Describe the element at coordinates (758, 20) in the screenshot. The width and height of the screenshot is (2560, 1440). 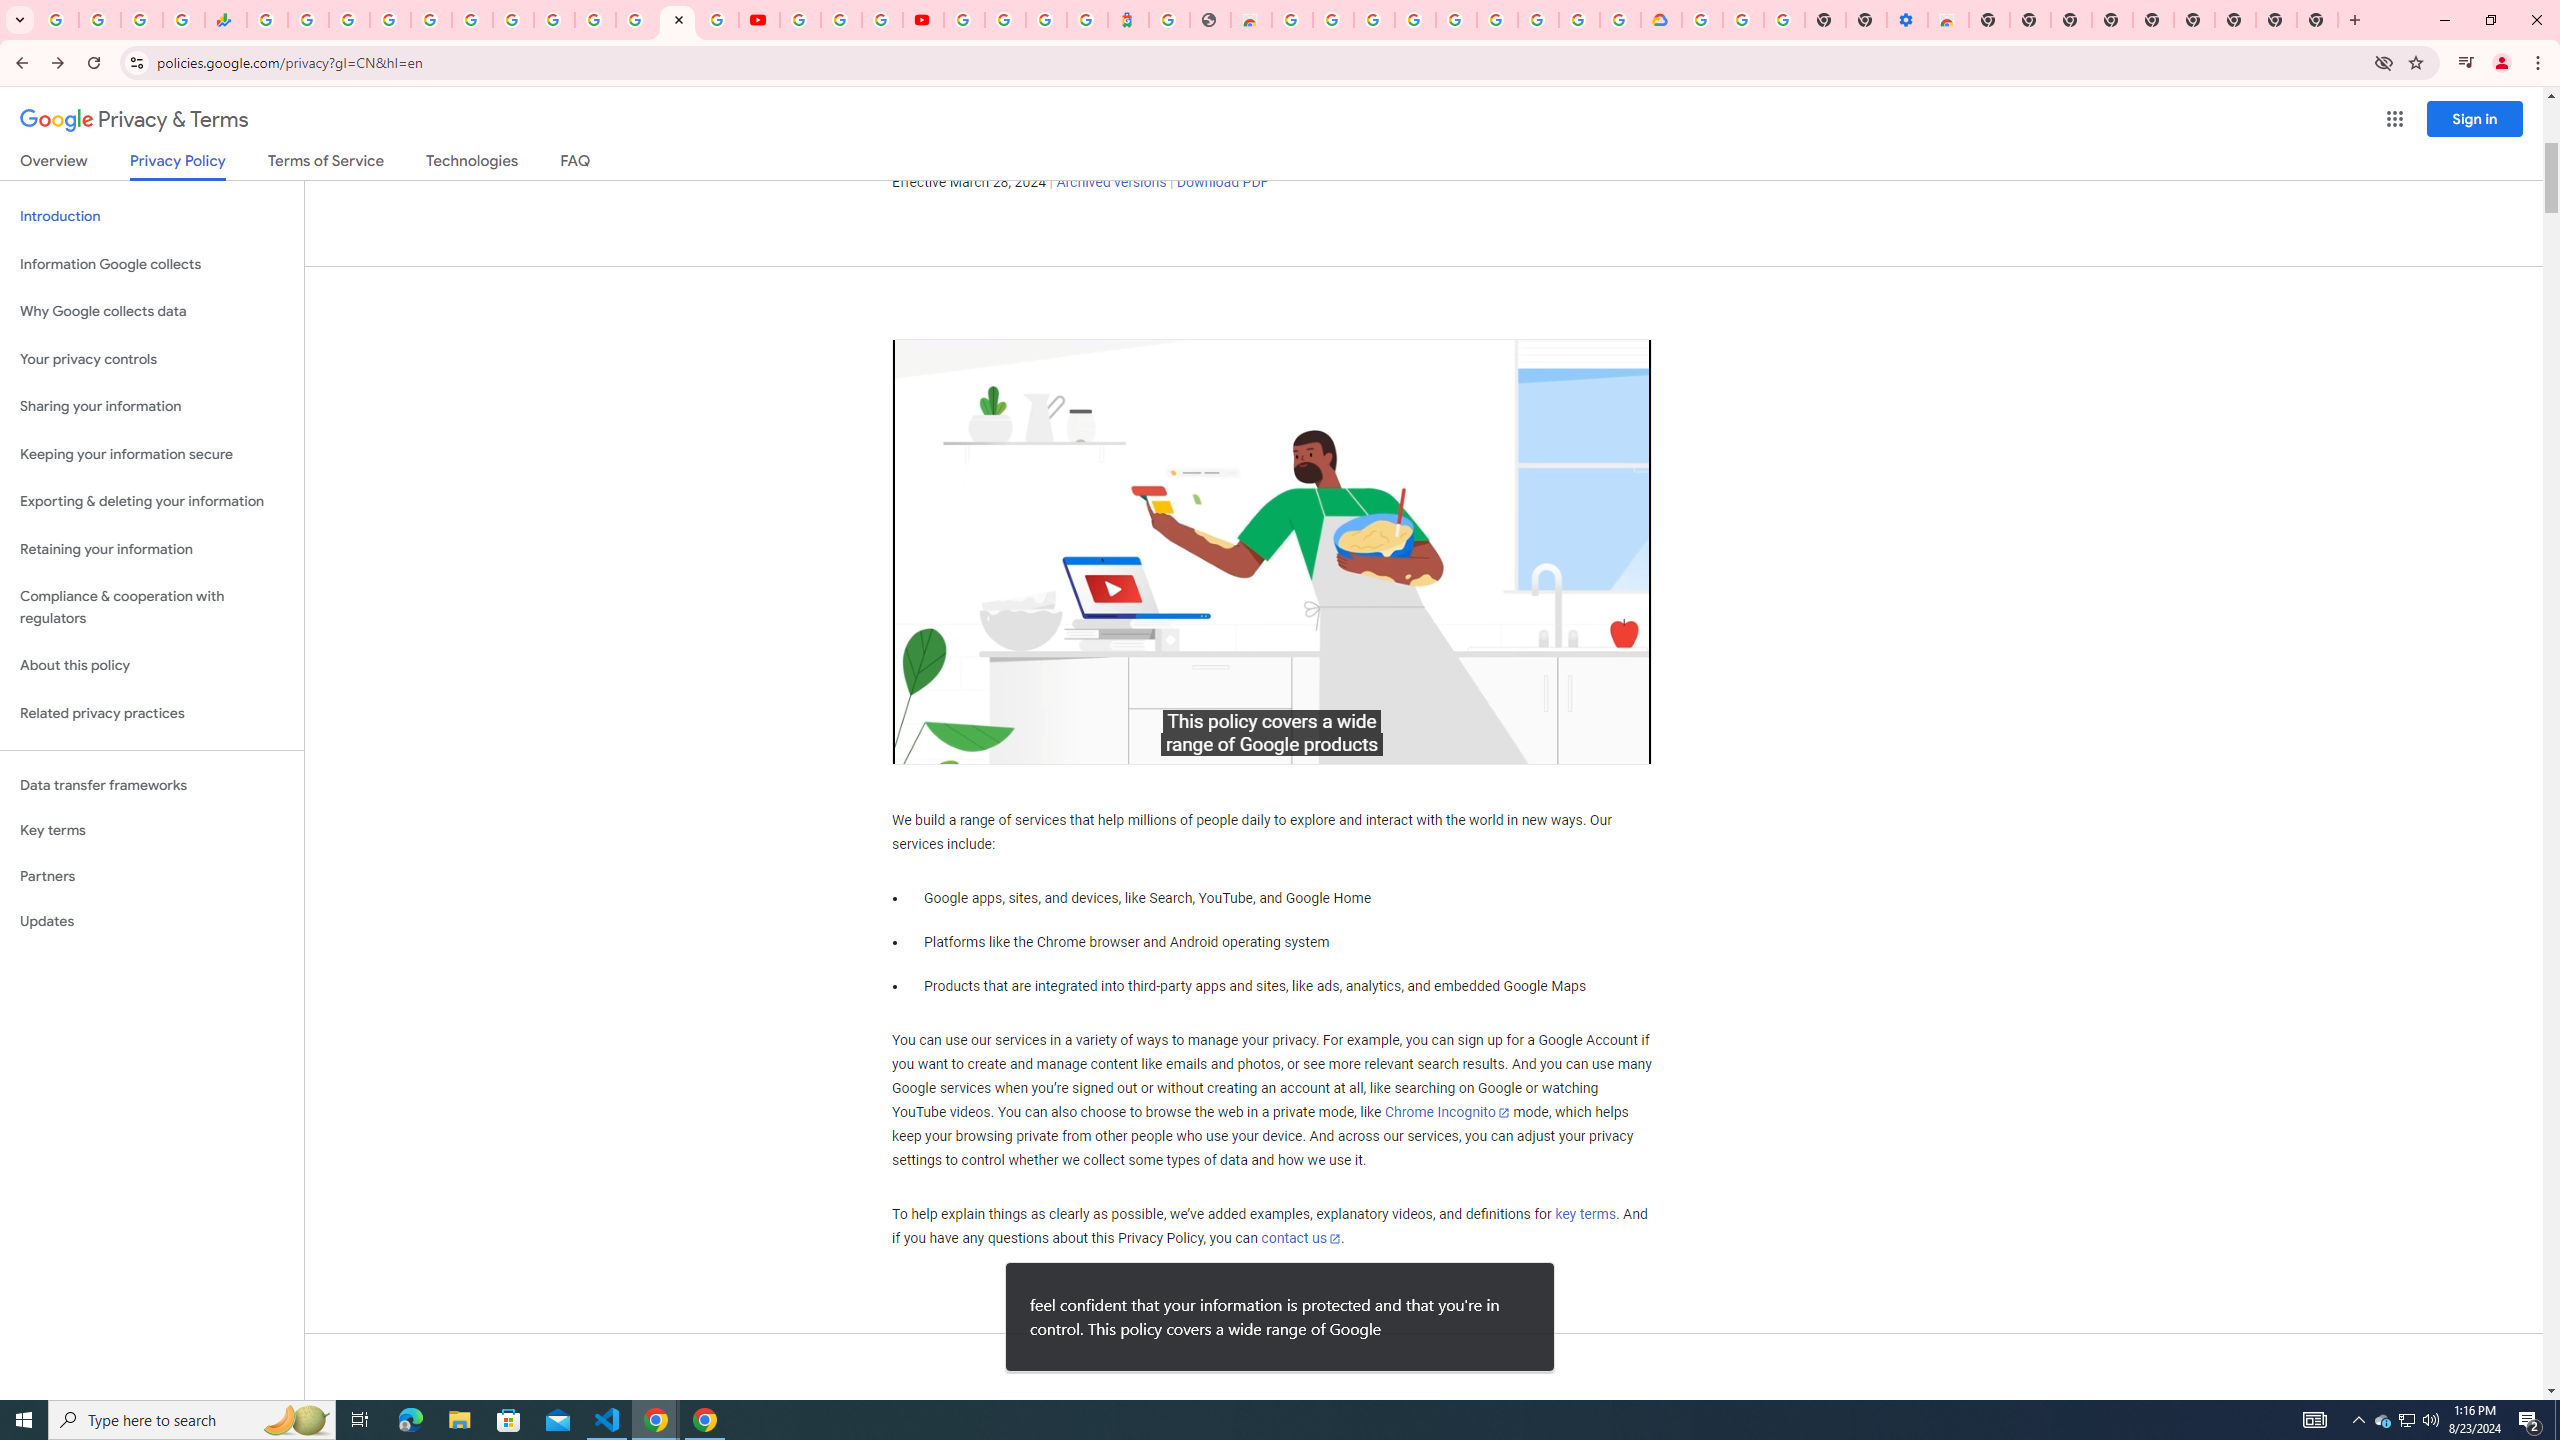
I see `YouTube` at that location.